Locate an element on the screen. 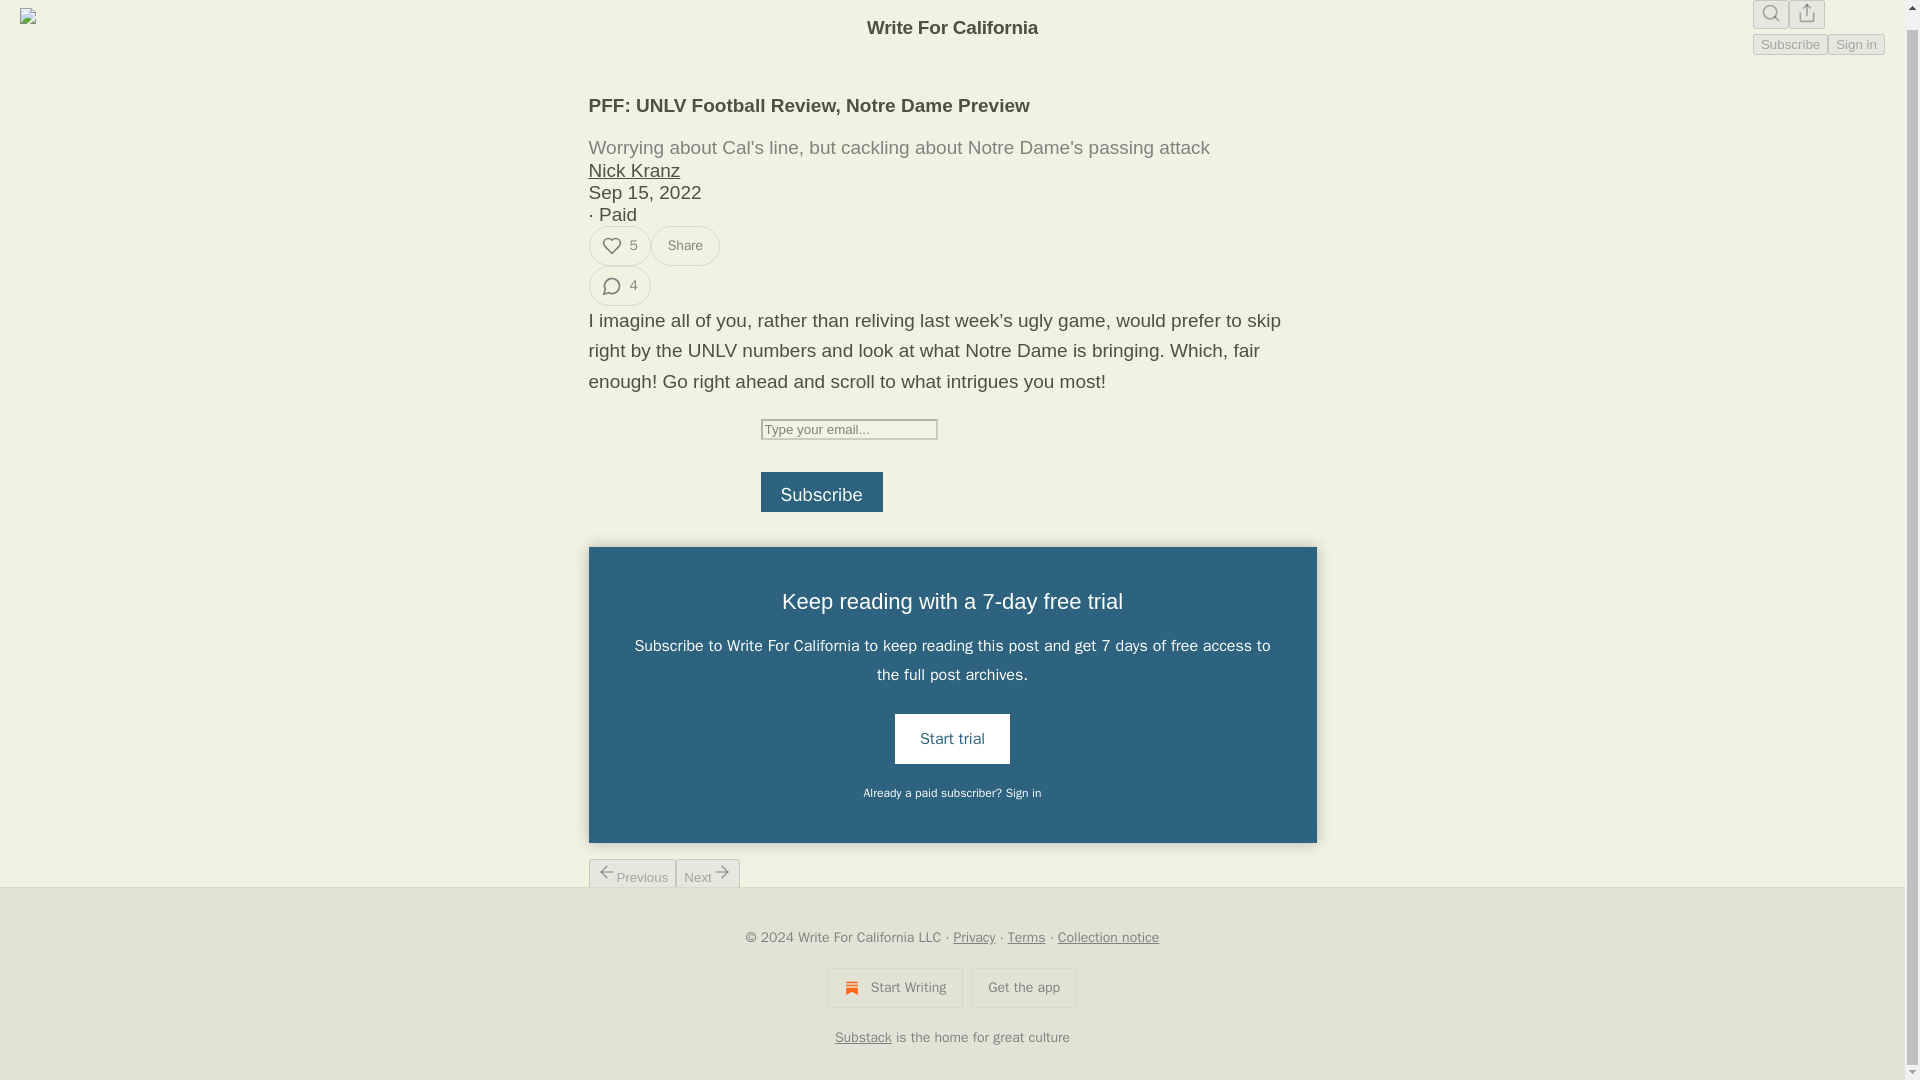  Privacy is located at coordinates (975, 937).